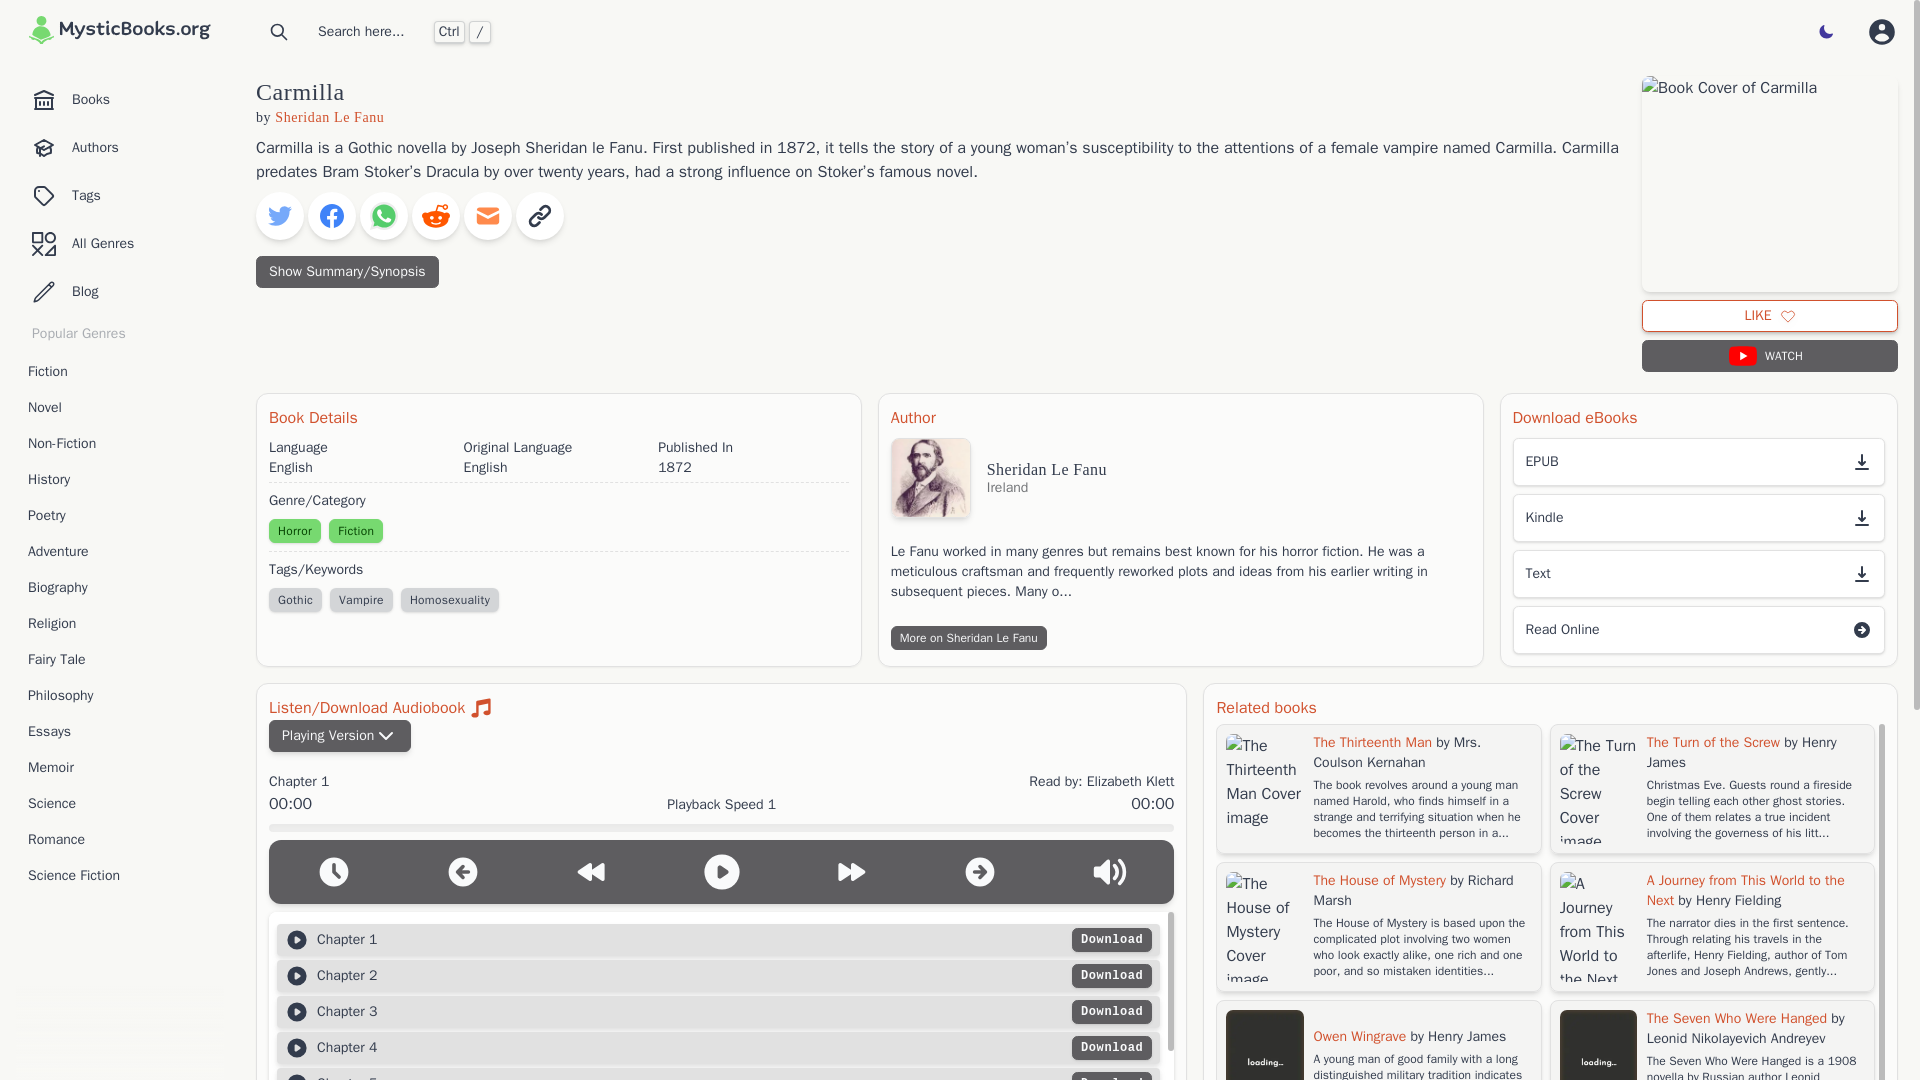 The height and width of the screenshot is (1080, 1920). Describe the element at coordinates (294, 531) in the screenshot. I see `Horror` at that location.